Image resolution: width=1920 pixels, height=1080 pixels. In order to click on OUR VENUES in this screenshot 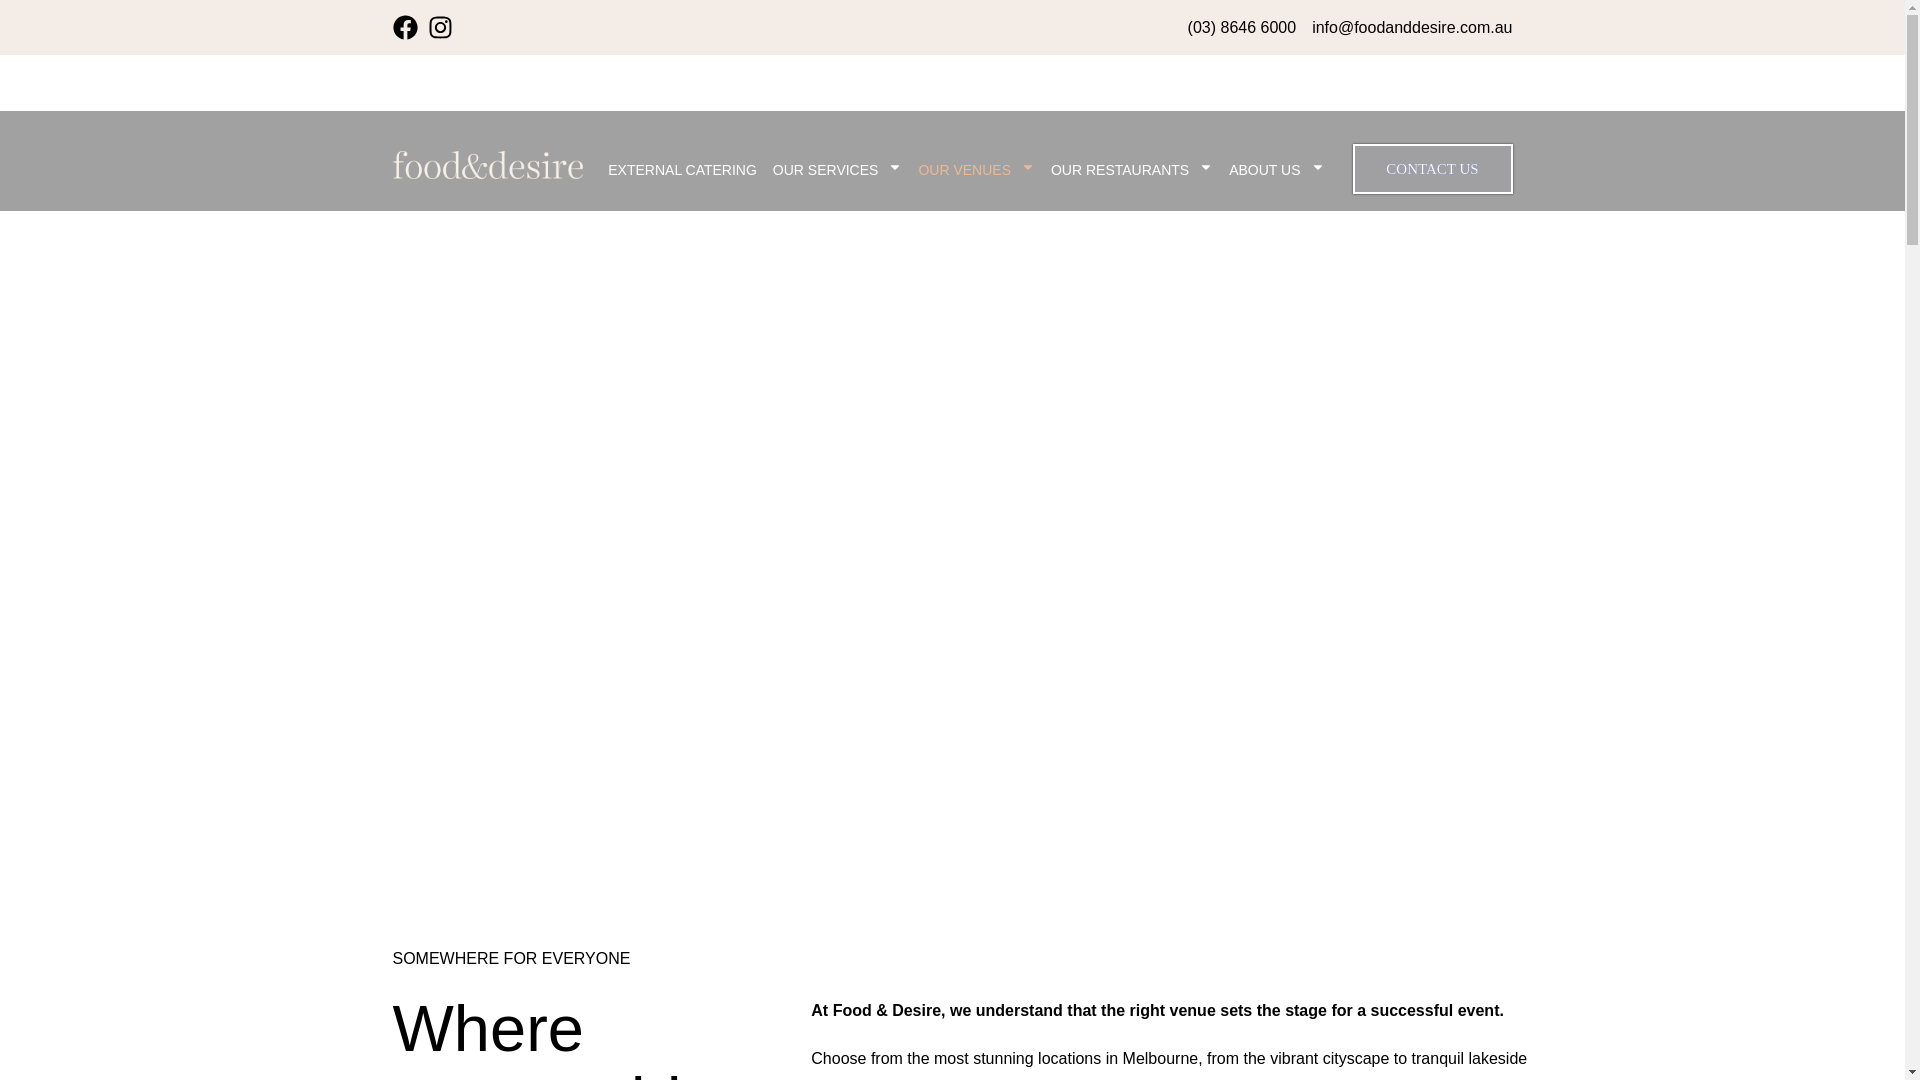, I will do `click(976, 170)`.